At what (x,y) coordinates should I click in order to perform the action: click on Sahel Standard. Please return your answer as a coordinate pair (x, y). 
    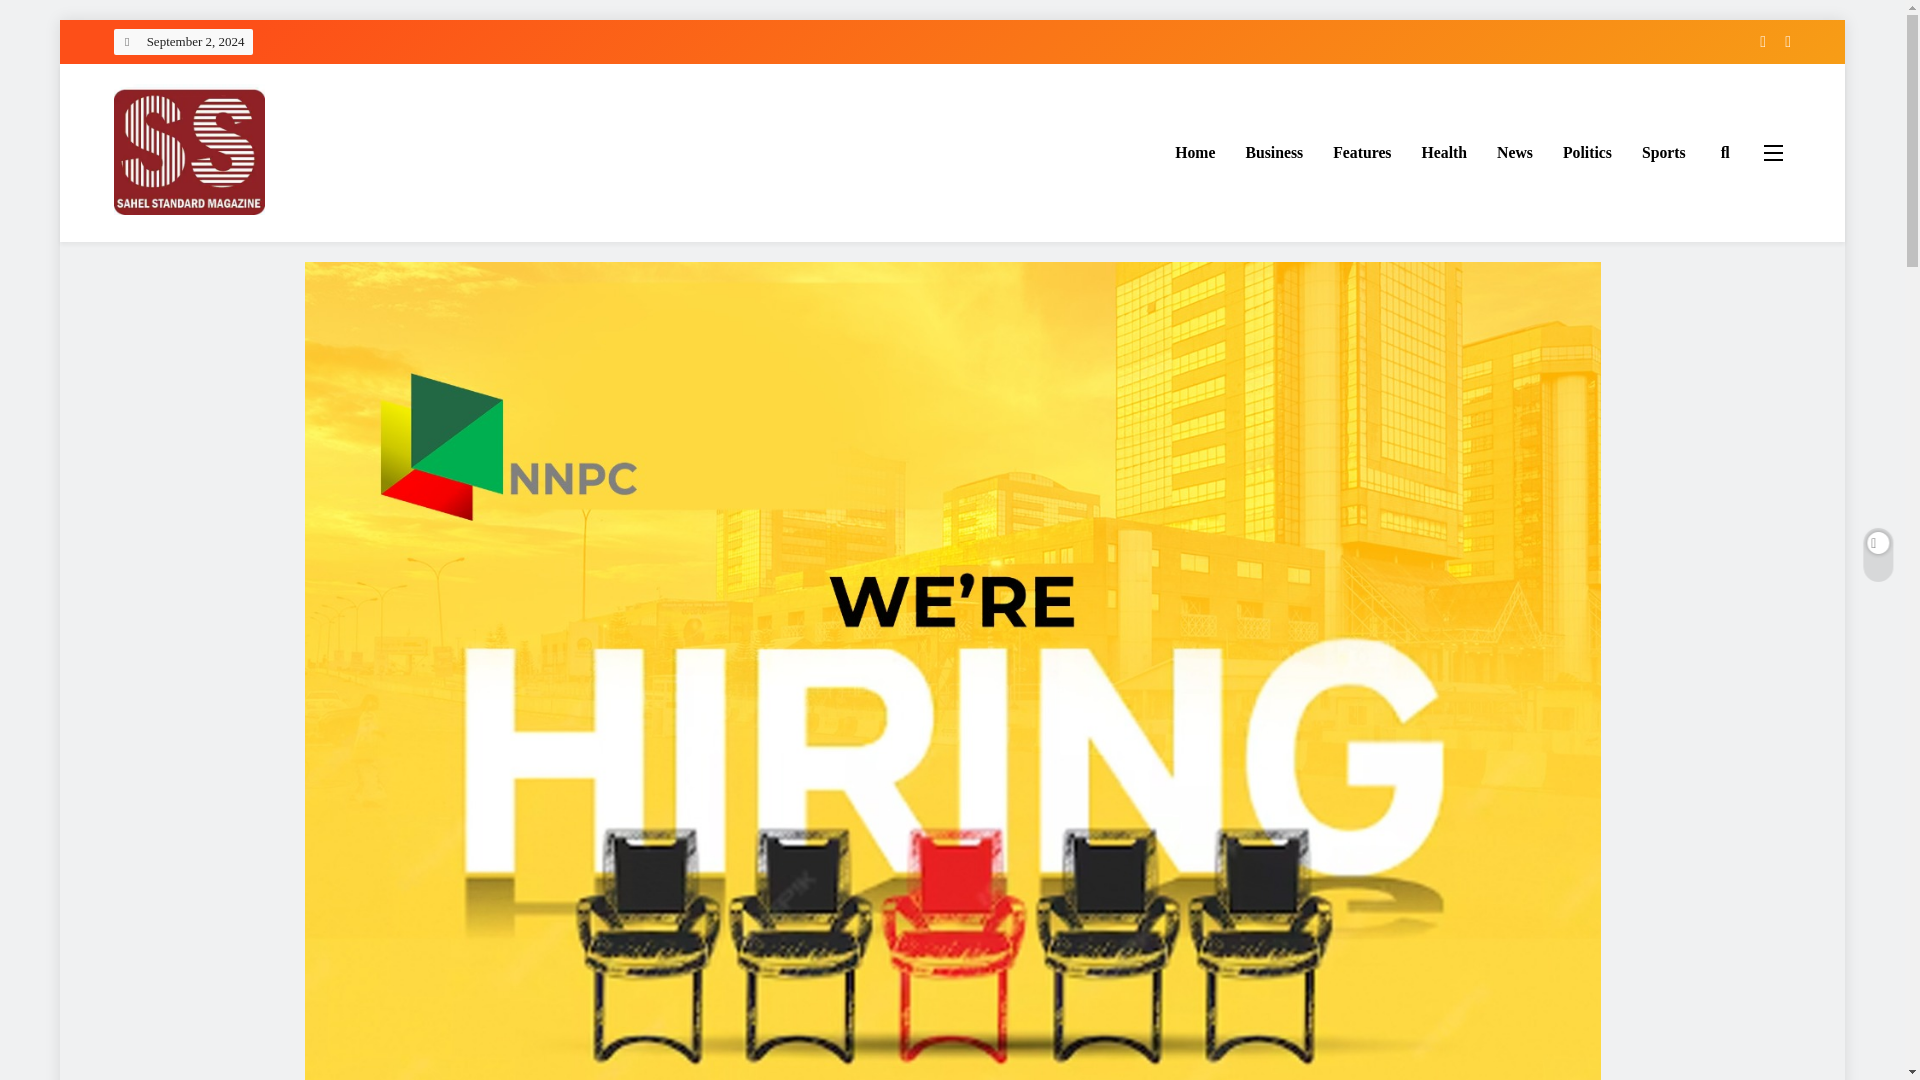
    Looking at the image, I should click on (215, 244).